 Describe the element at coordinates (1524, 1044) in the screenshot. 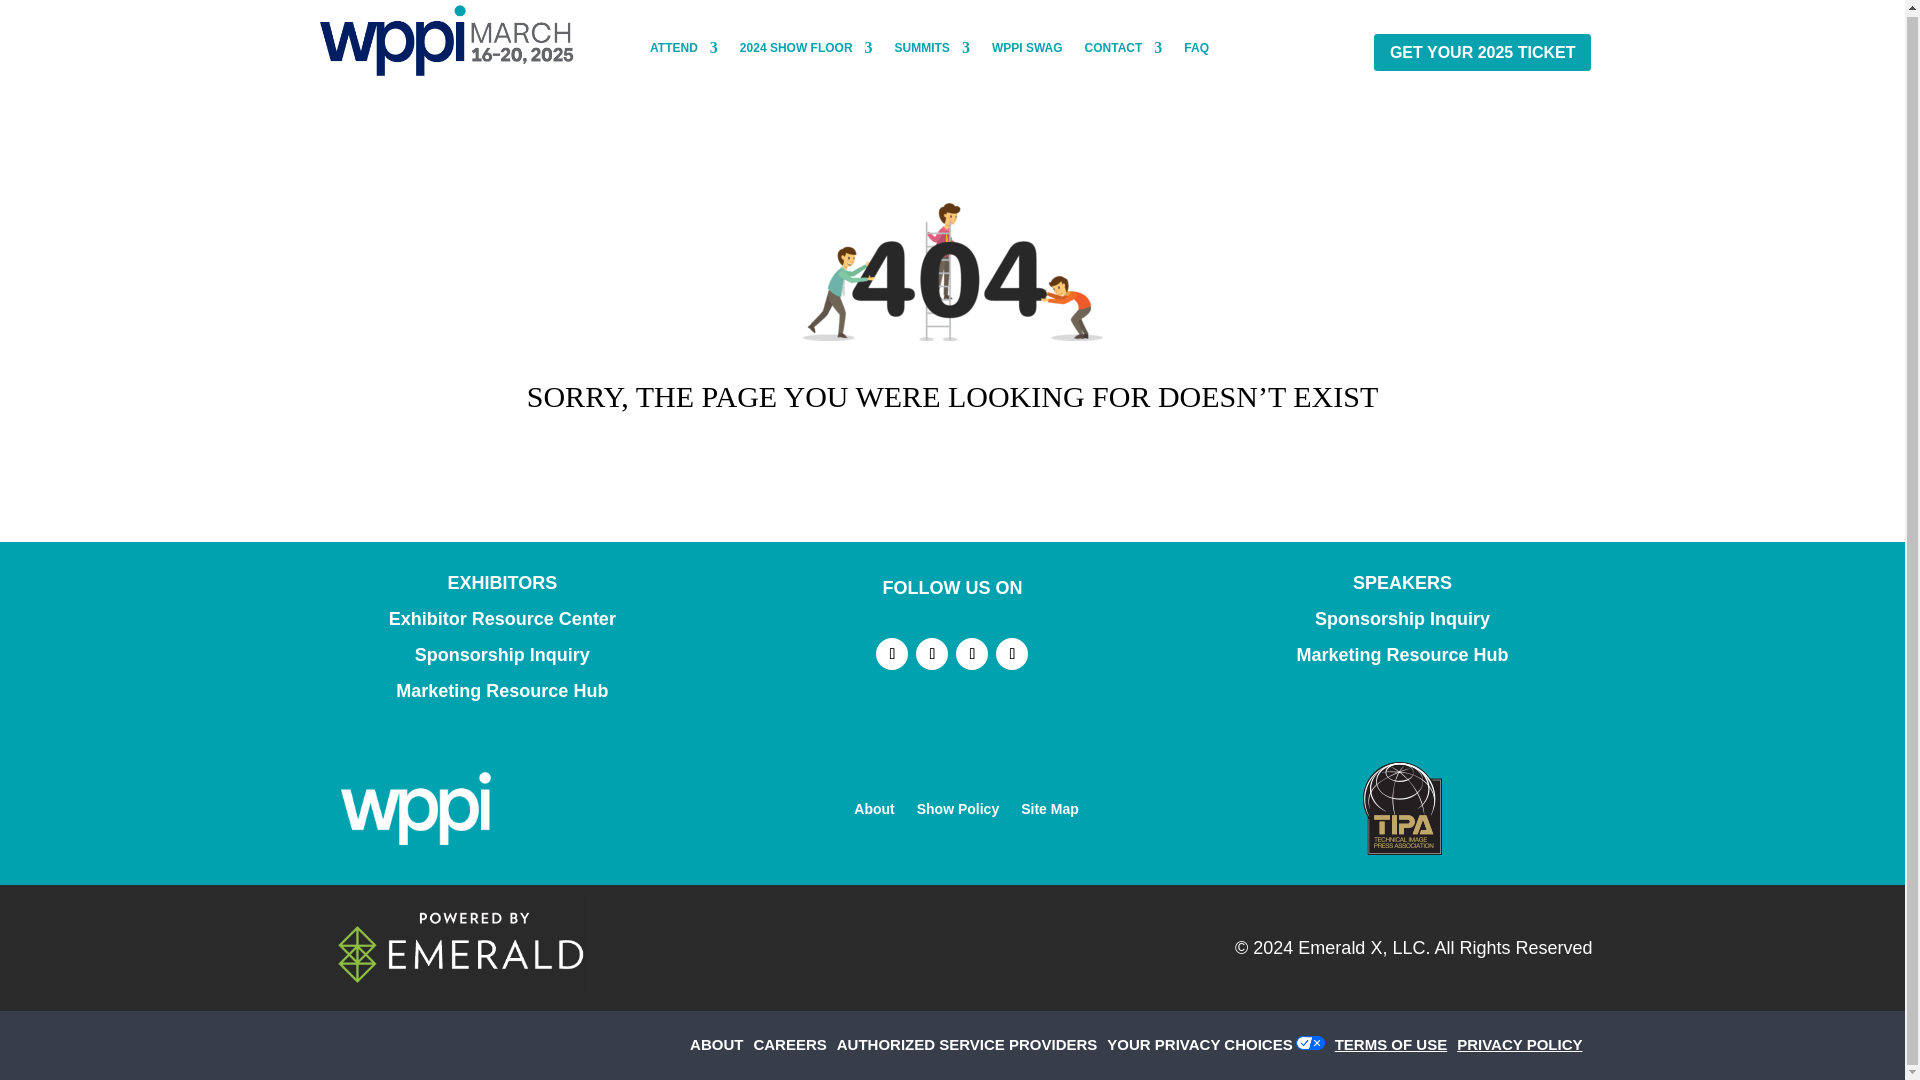

I see `privacy-policy` at that location.